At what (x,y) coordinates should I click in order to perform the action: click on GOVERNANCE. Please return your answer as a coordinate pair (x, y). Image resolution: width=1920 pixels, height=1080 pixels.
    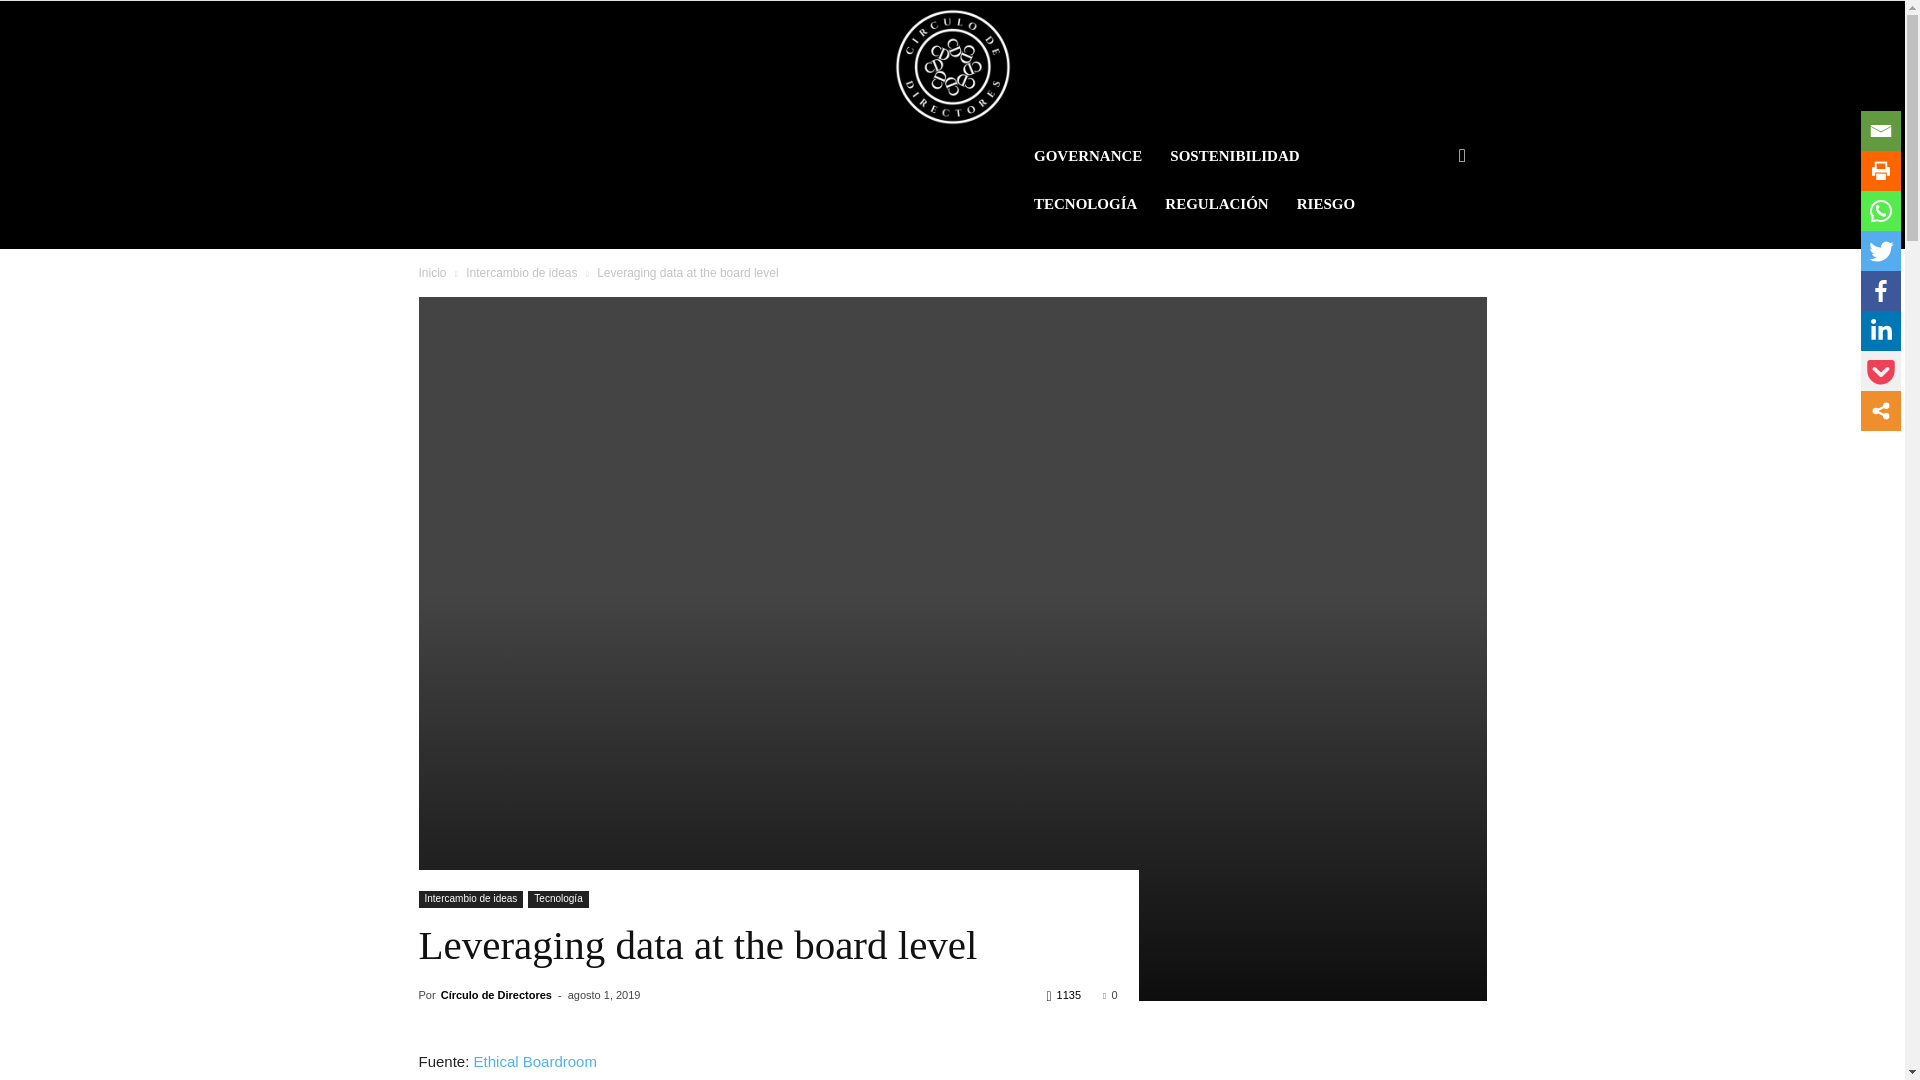
    Looking at the image, I should click on (1087, 156).